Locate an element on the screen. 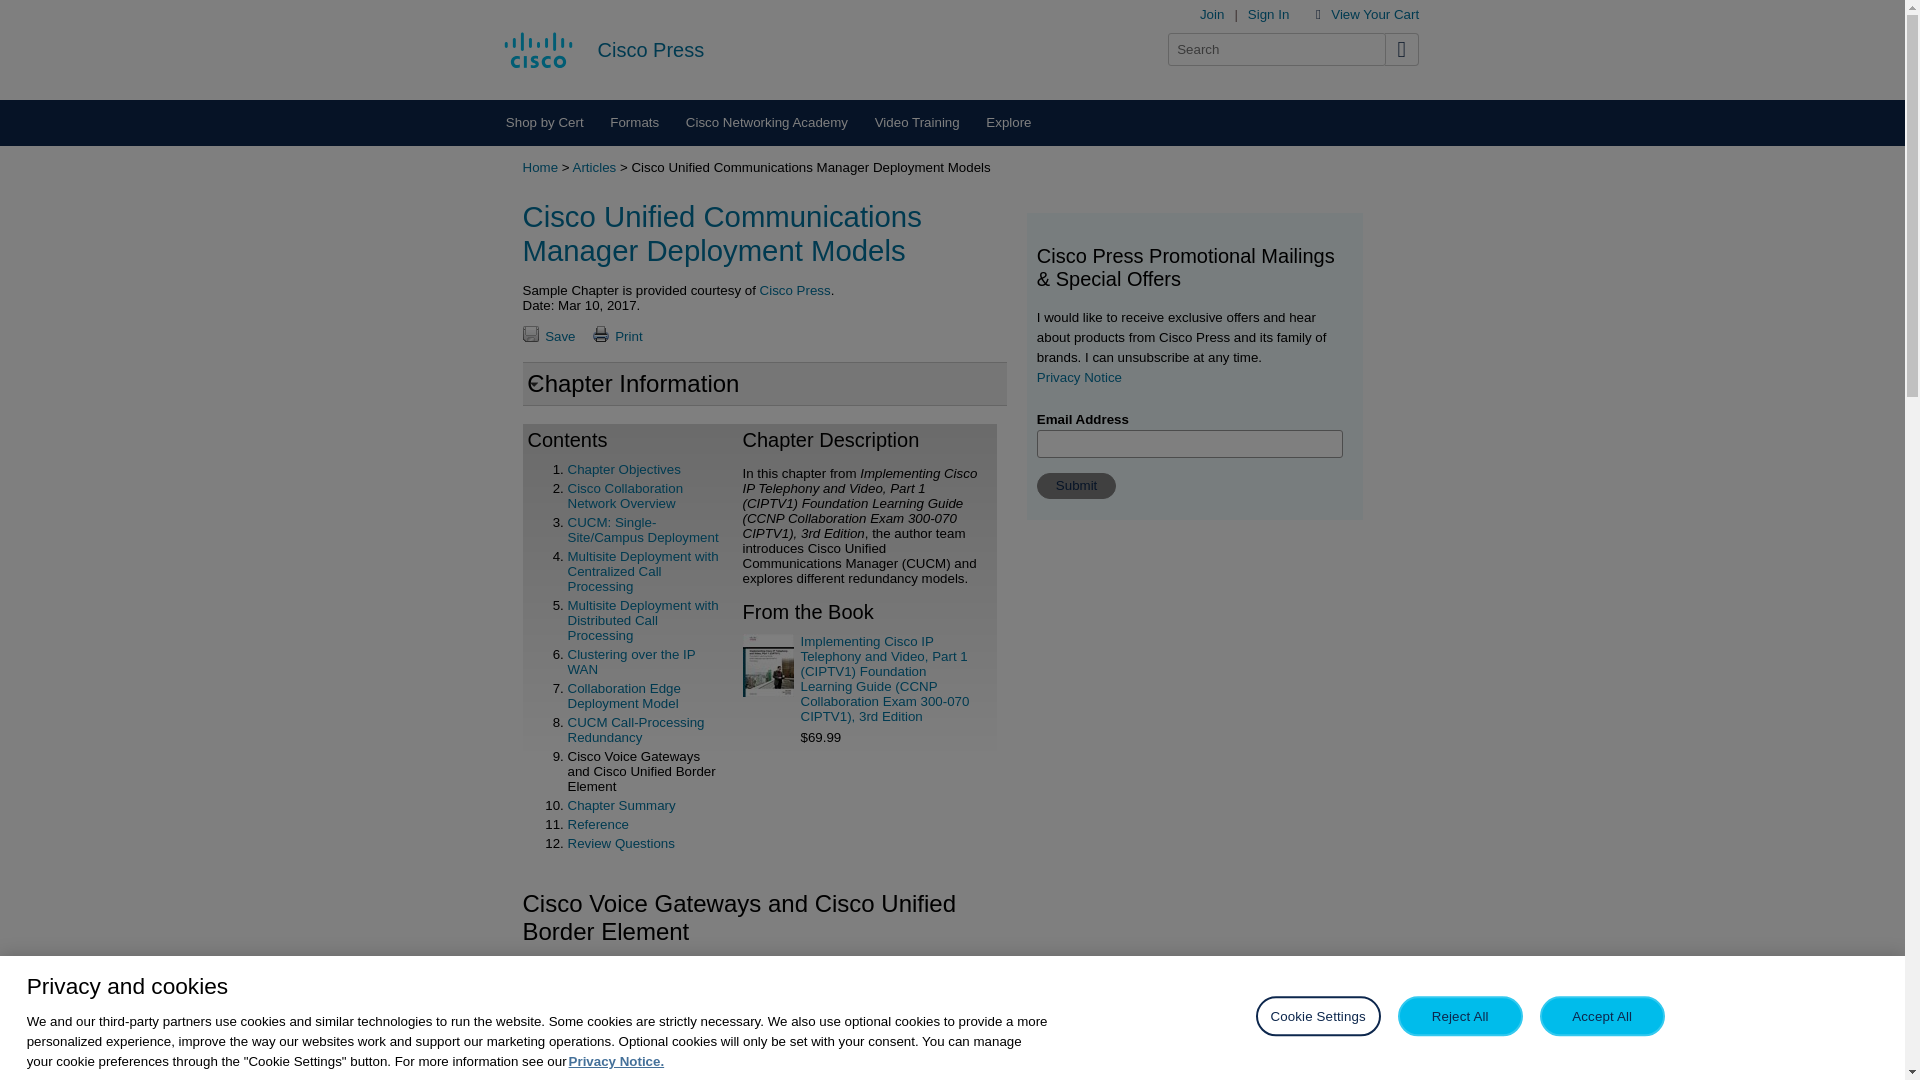  Sign In is located at coordinates (1269, 14).